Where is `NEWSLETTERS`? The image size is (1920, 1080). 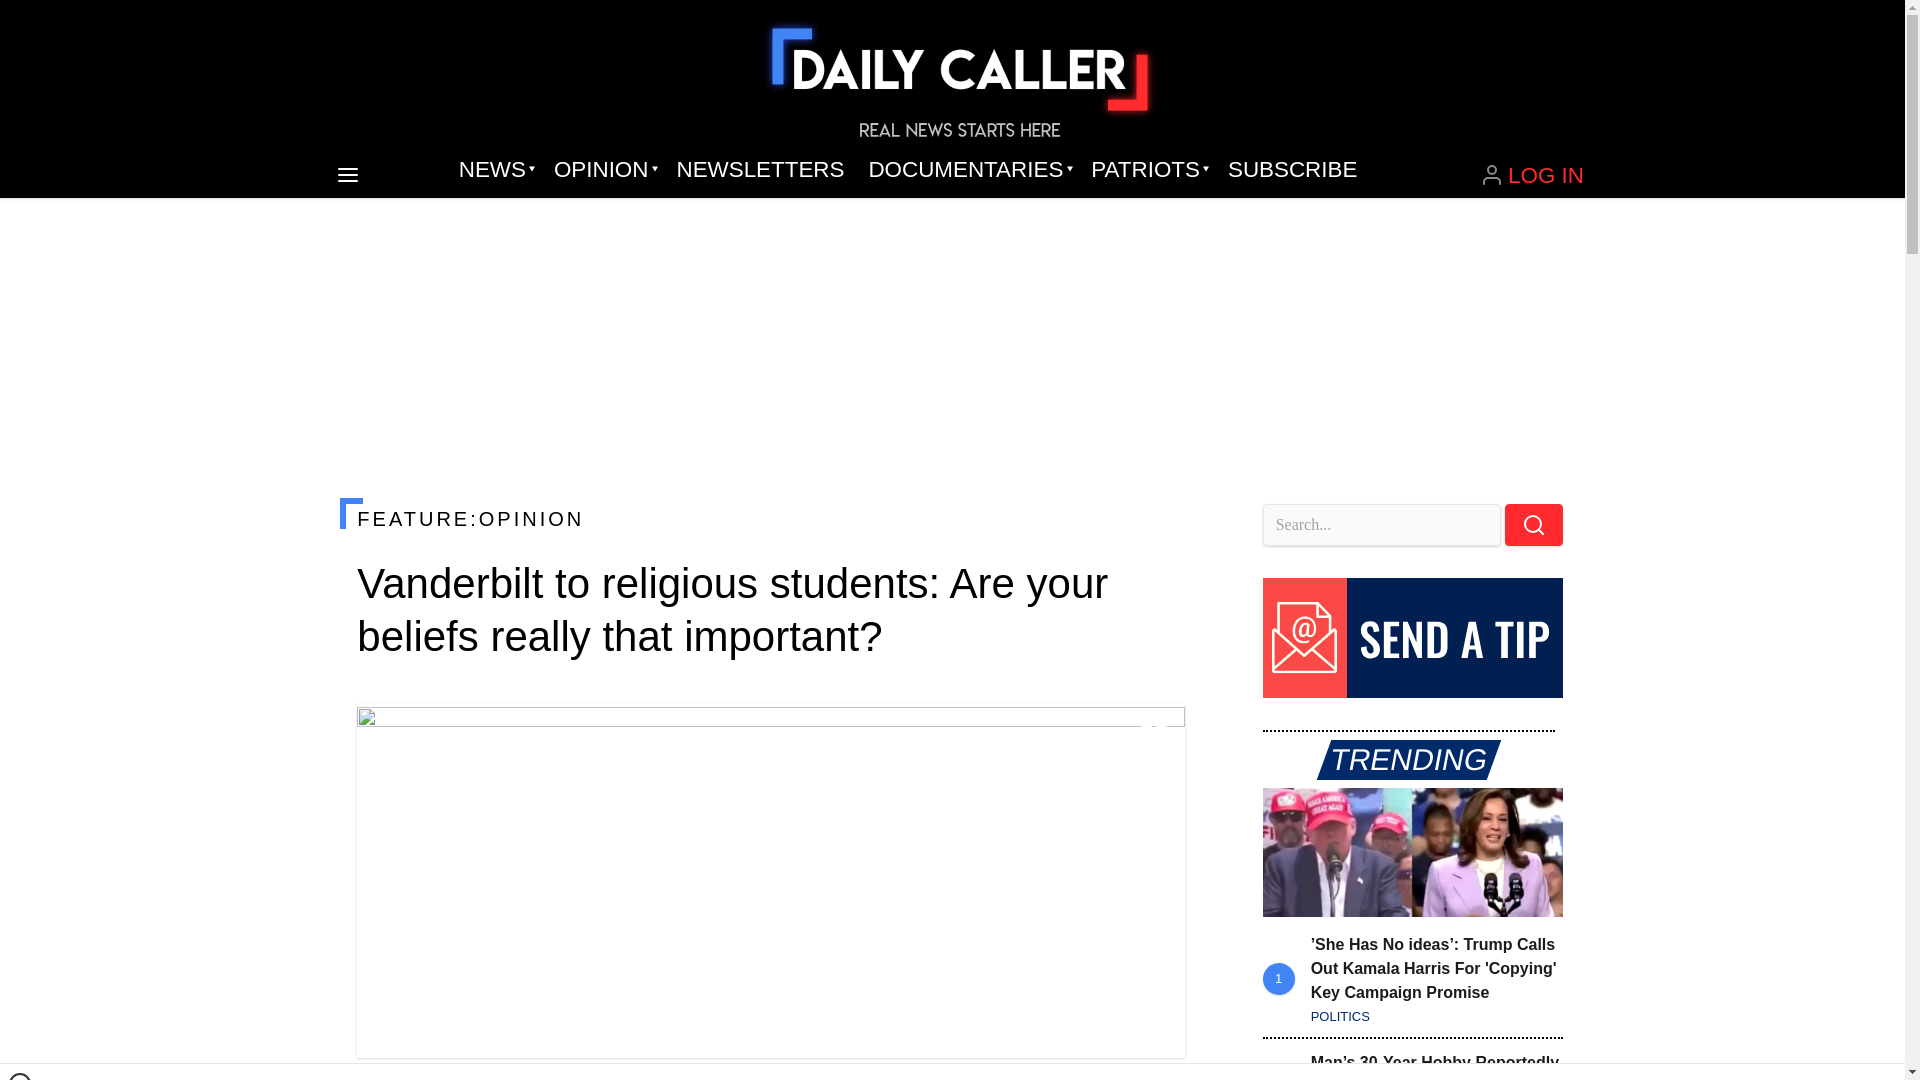
NEWSLETTERS is located at coordinates (760, 170).